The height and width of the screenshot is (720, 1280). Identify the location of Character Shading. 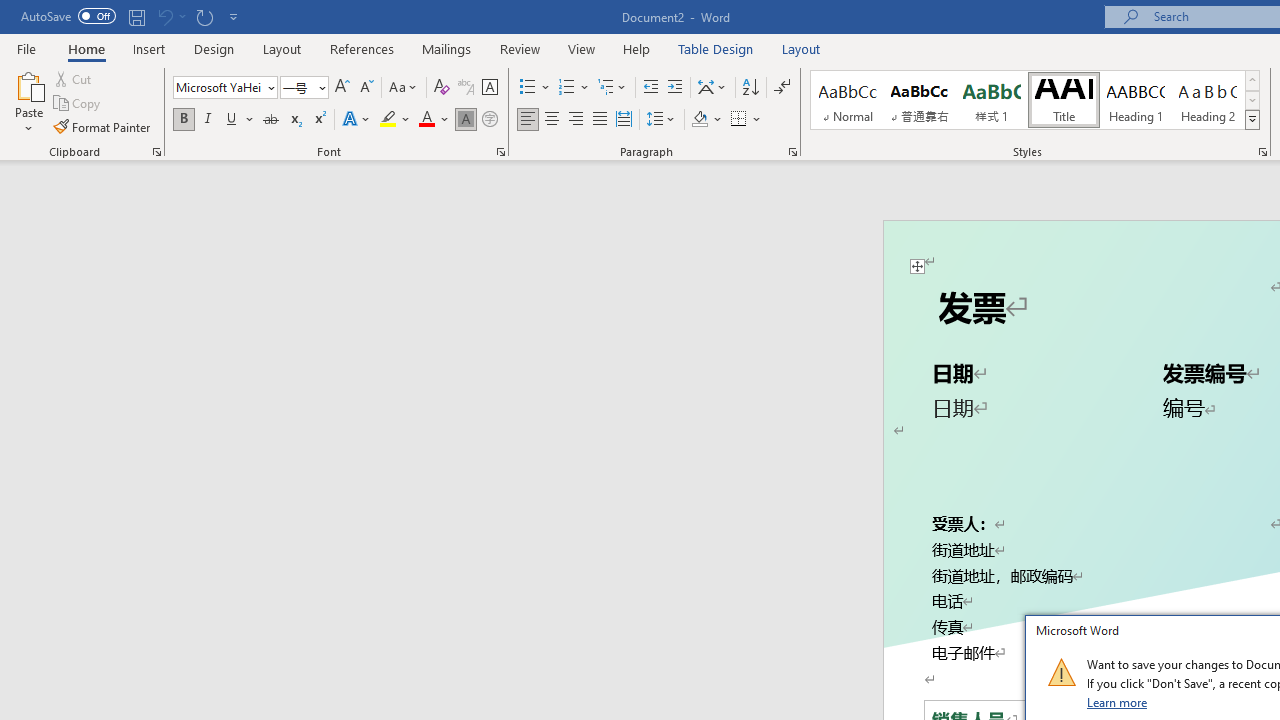
(466, 120).